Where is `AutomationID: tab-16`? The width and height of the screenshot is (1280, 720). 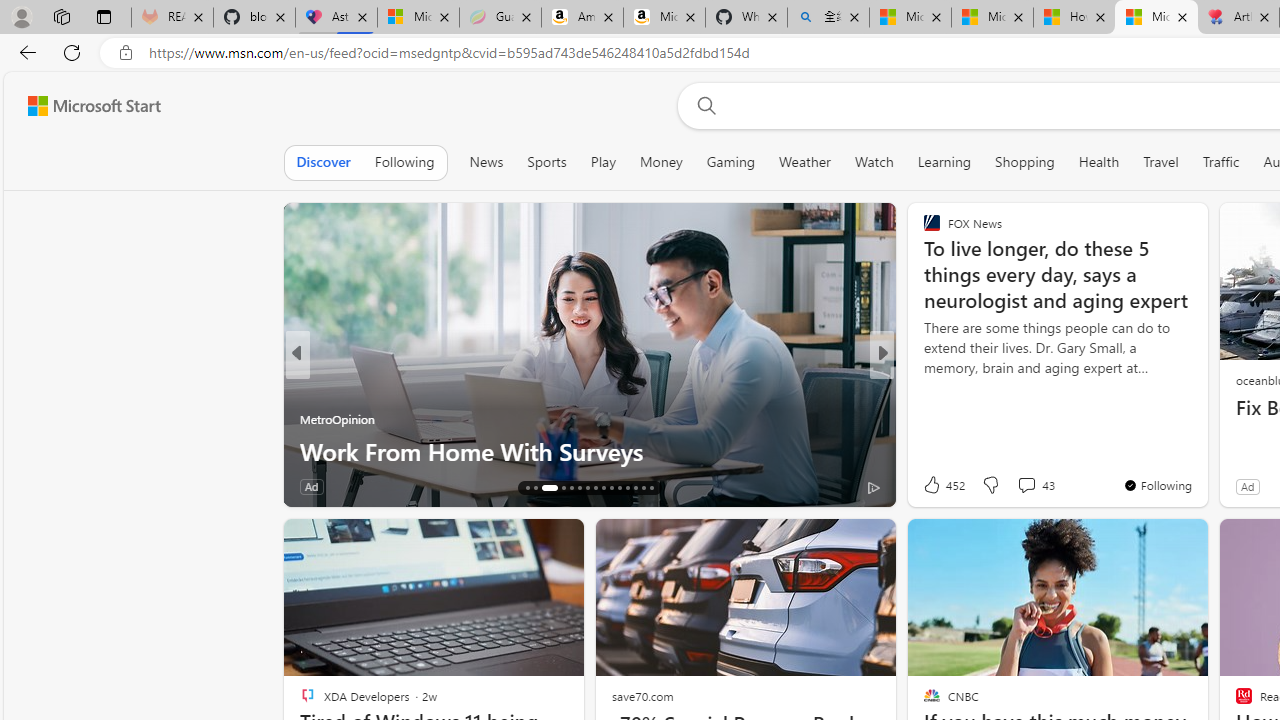
AutomationID: tab-16 is located at coordinates (528, 488).